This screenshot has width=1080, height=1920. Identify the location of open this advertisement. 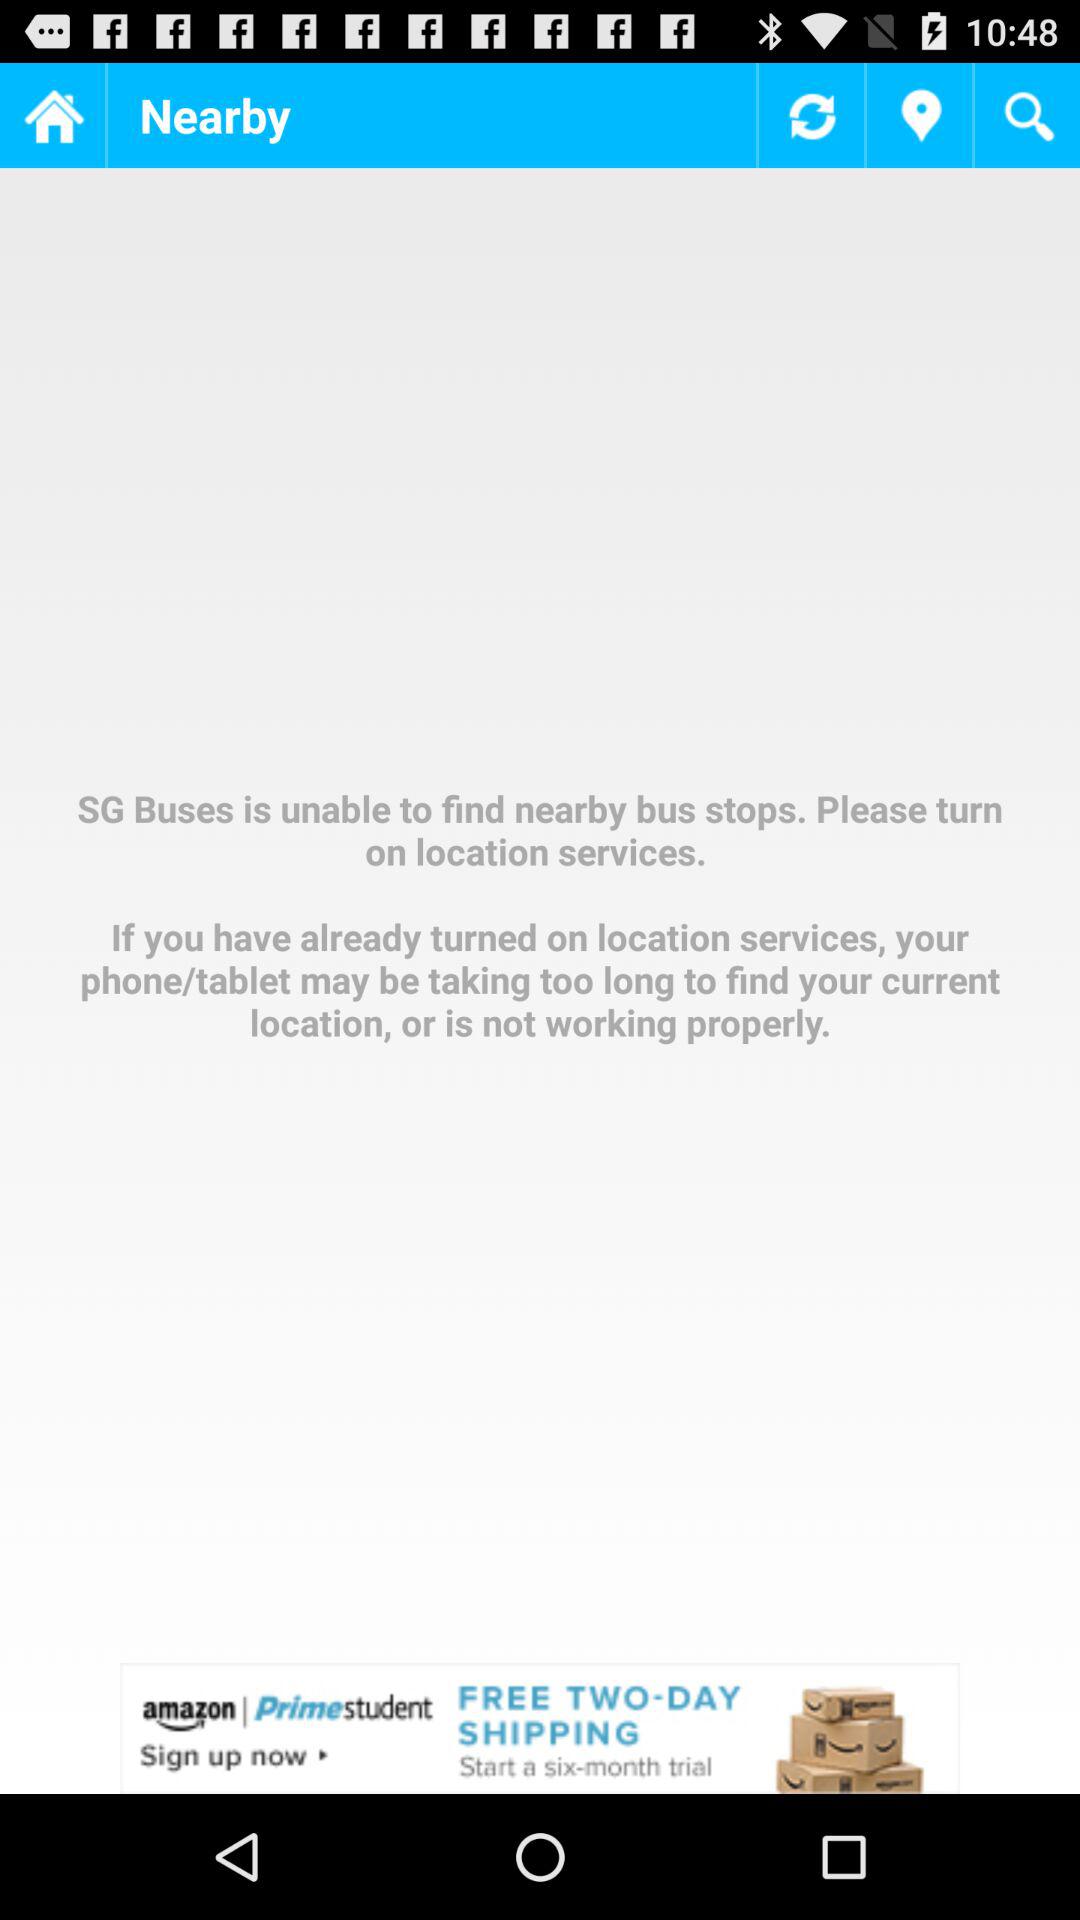
(540, 1728).